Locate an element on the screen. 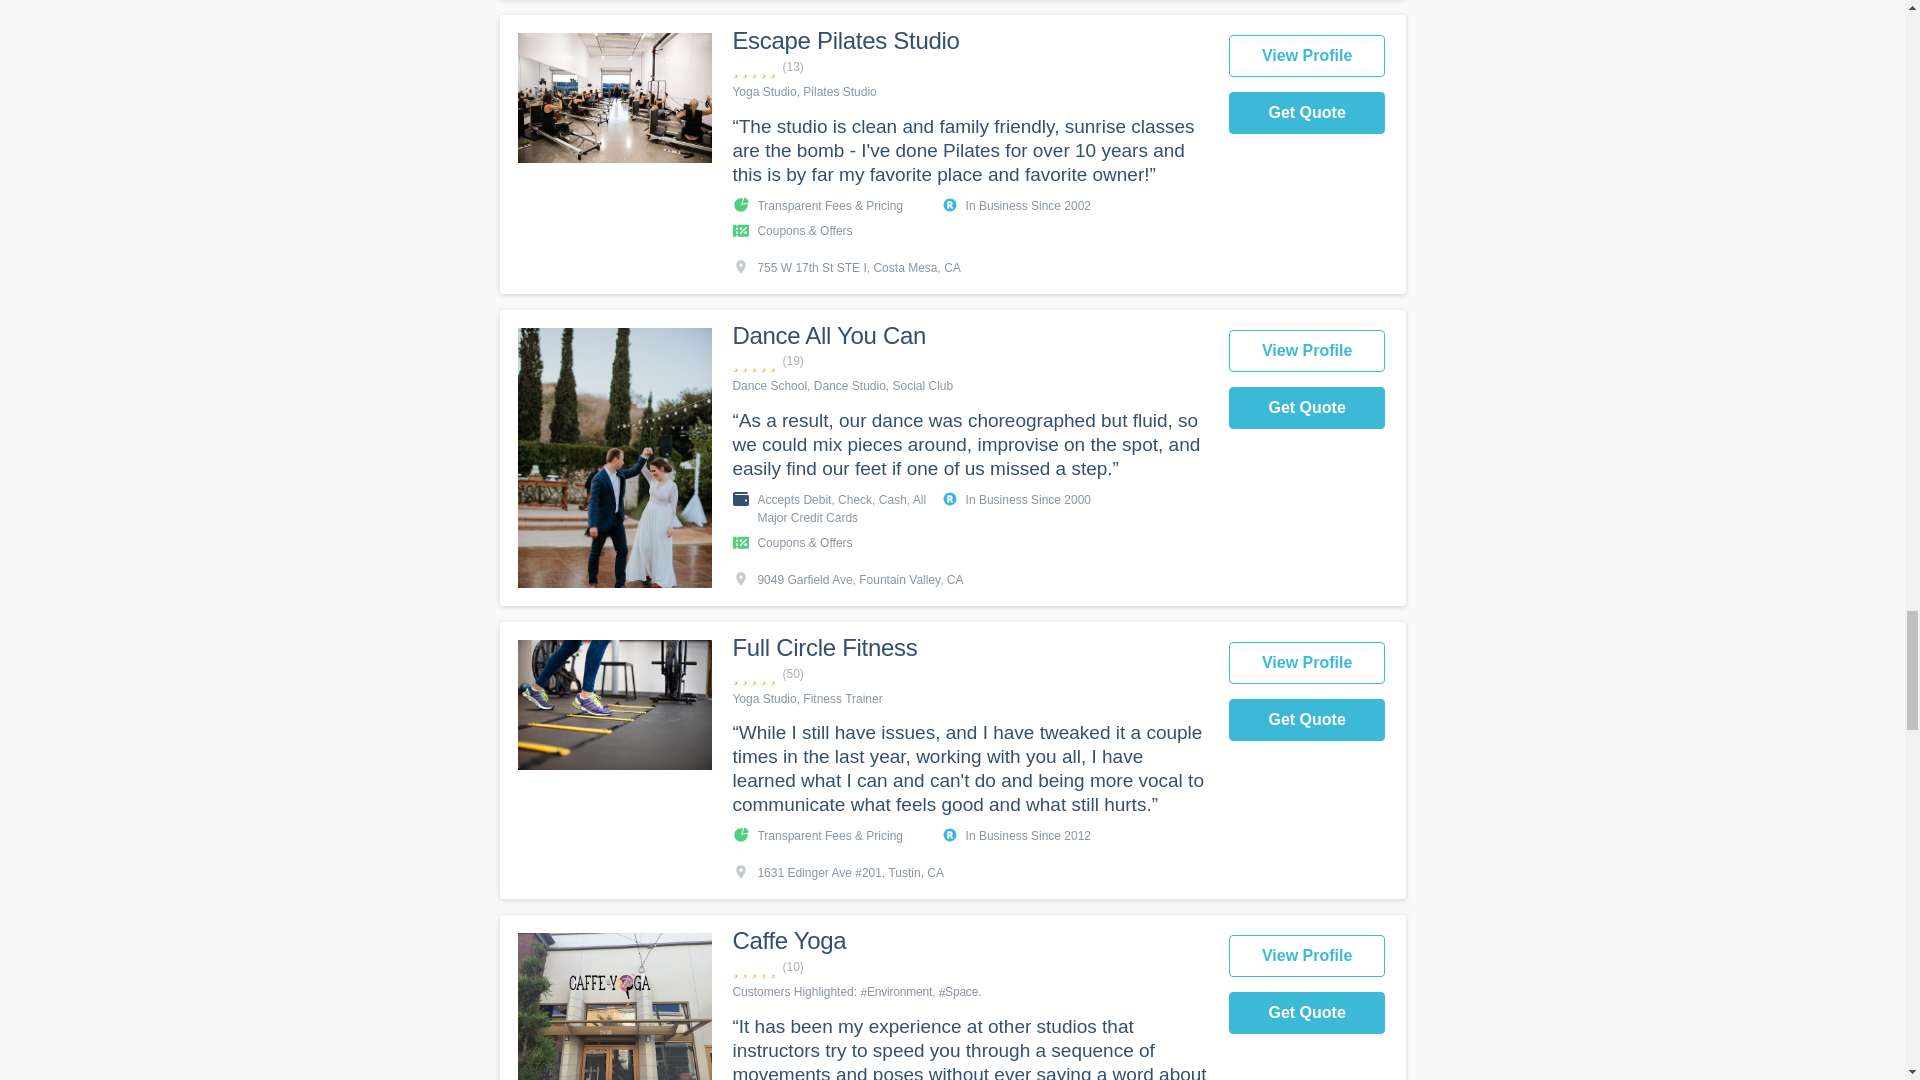 The width and height of the screenshot is (1920, 1080). 4.7 is located at coordinates (969, 967).